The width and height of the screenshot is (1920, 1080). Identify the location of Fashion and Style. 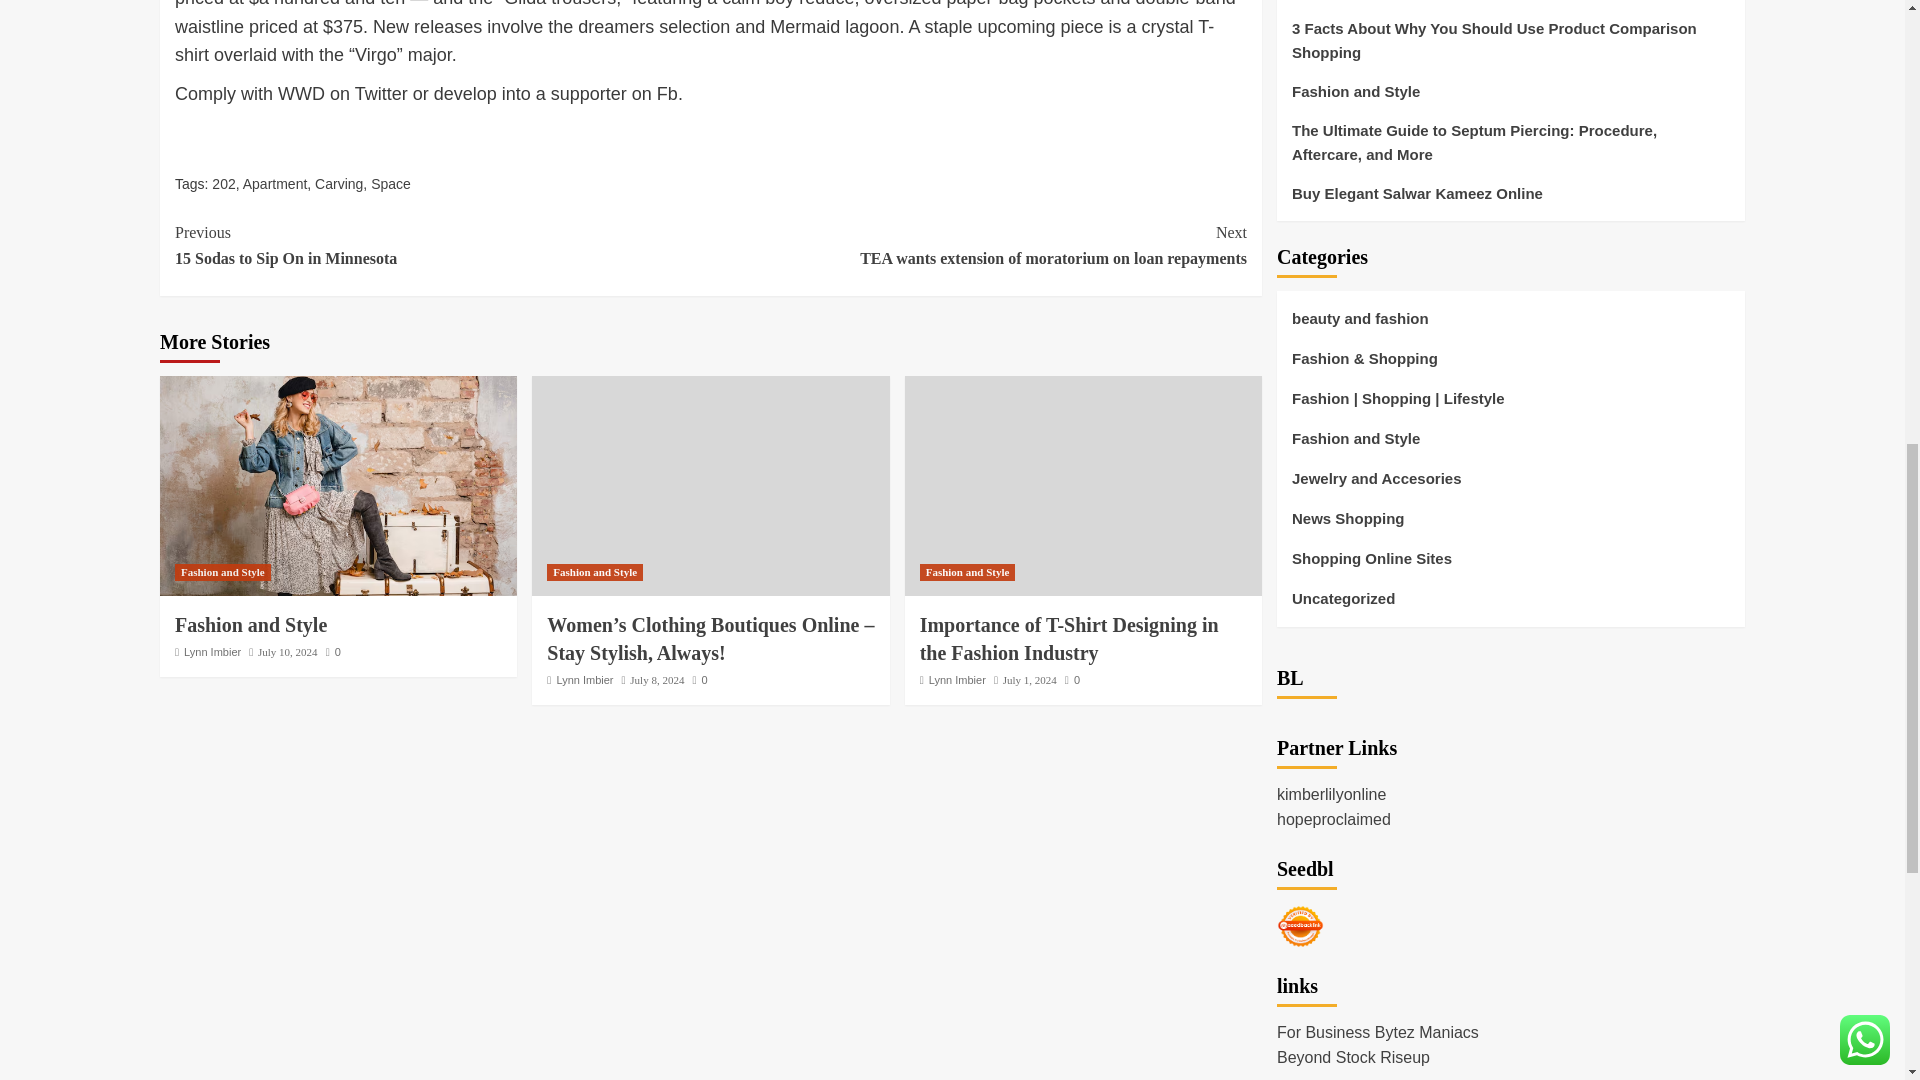
(656, 679).